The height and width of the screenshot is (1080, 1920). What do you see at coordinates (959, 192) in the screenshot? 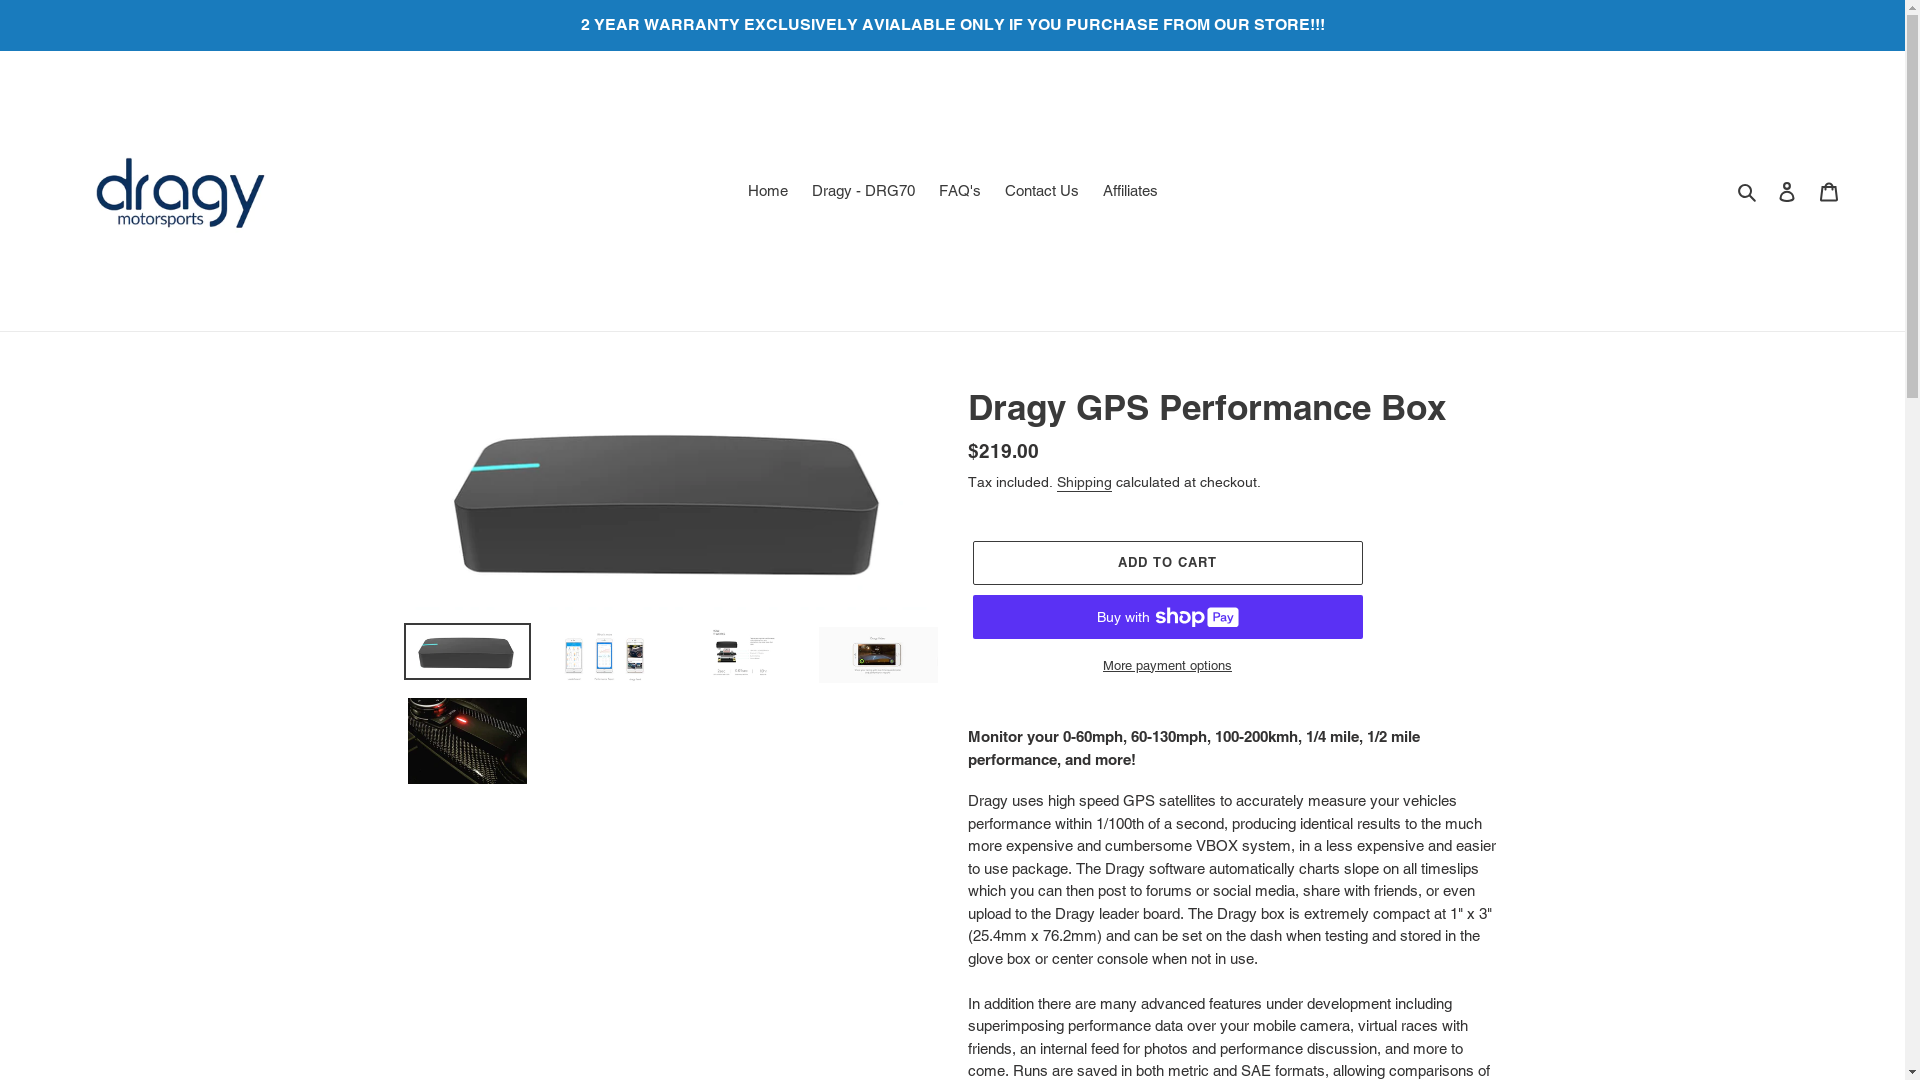
I see `FAQ's` at bounding box center [959, 192].